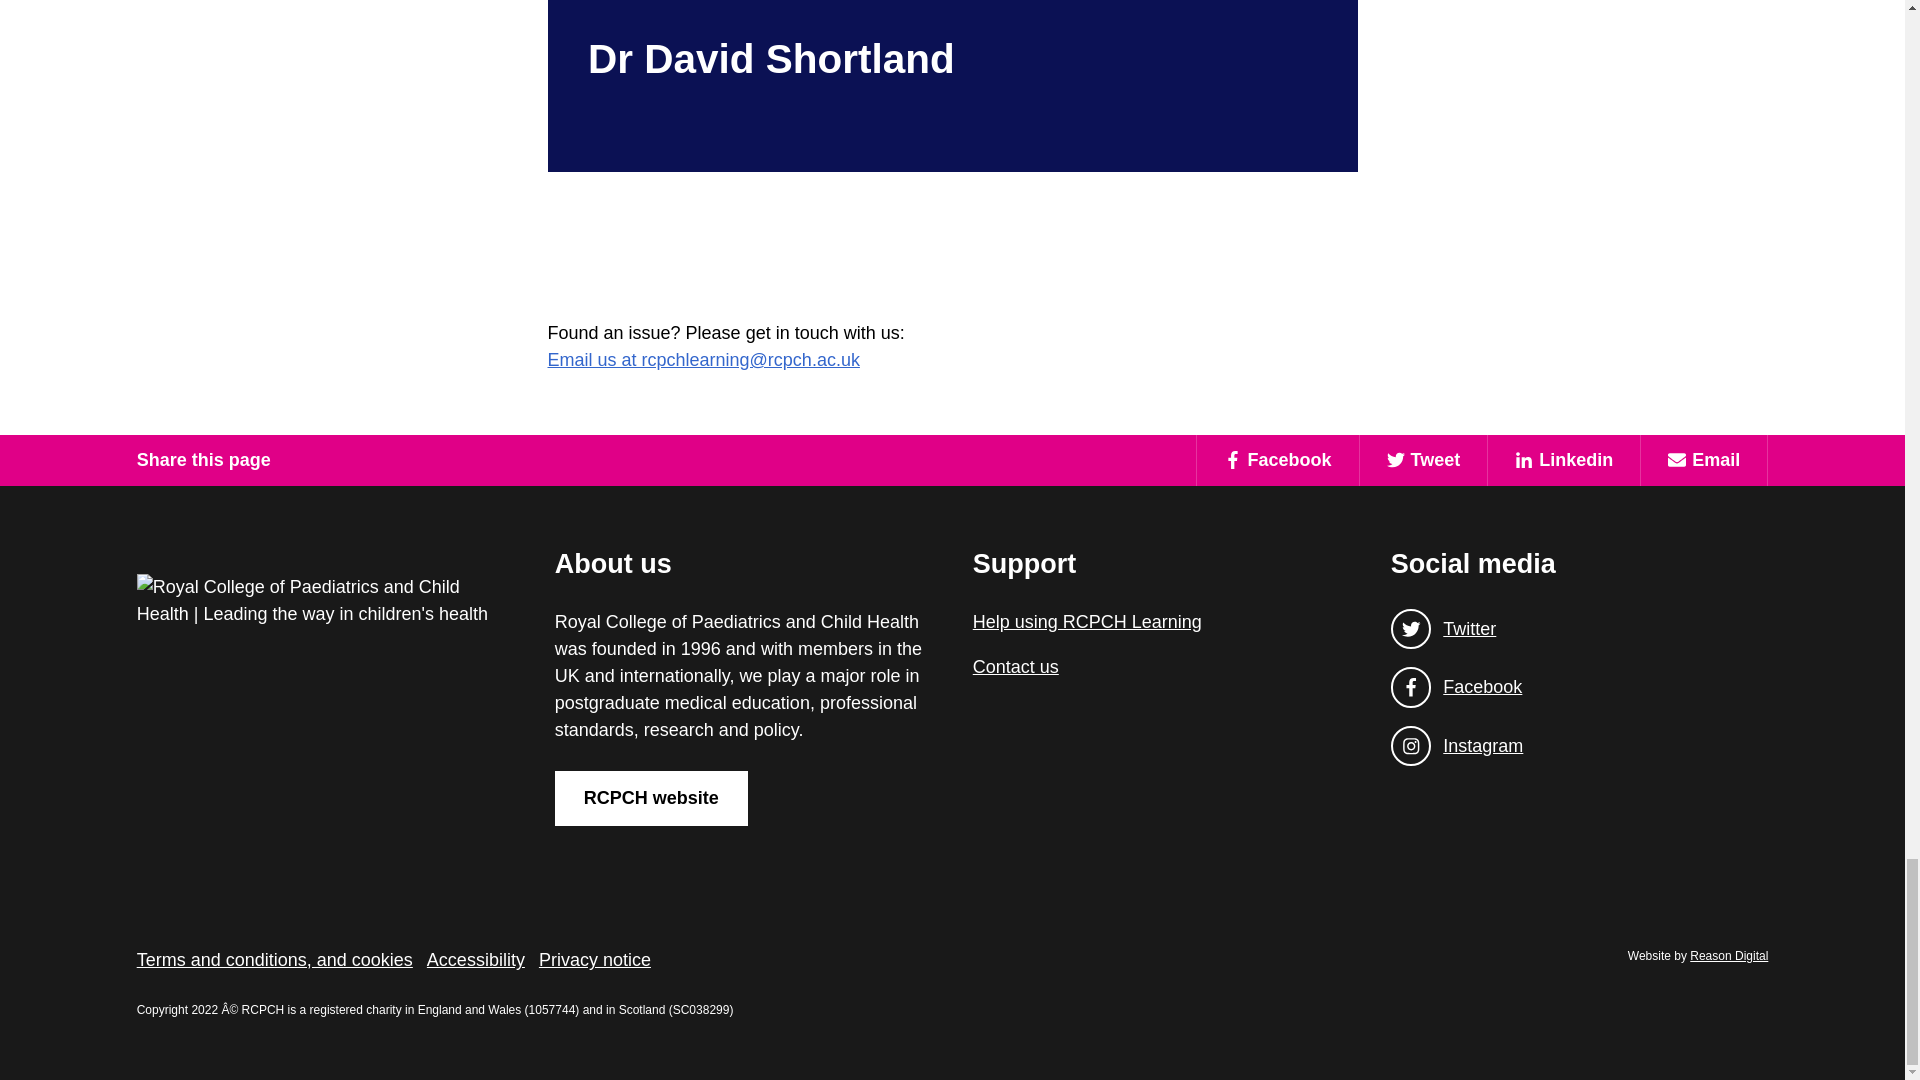 This screenshot has width=1920, height=1080. What do you see at coordinates (1278, 460) in the screenshot?
I see `Share on Facebook` at bounding box center [1278, 460].